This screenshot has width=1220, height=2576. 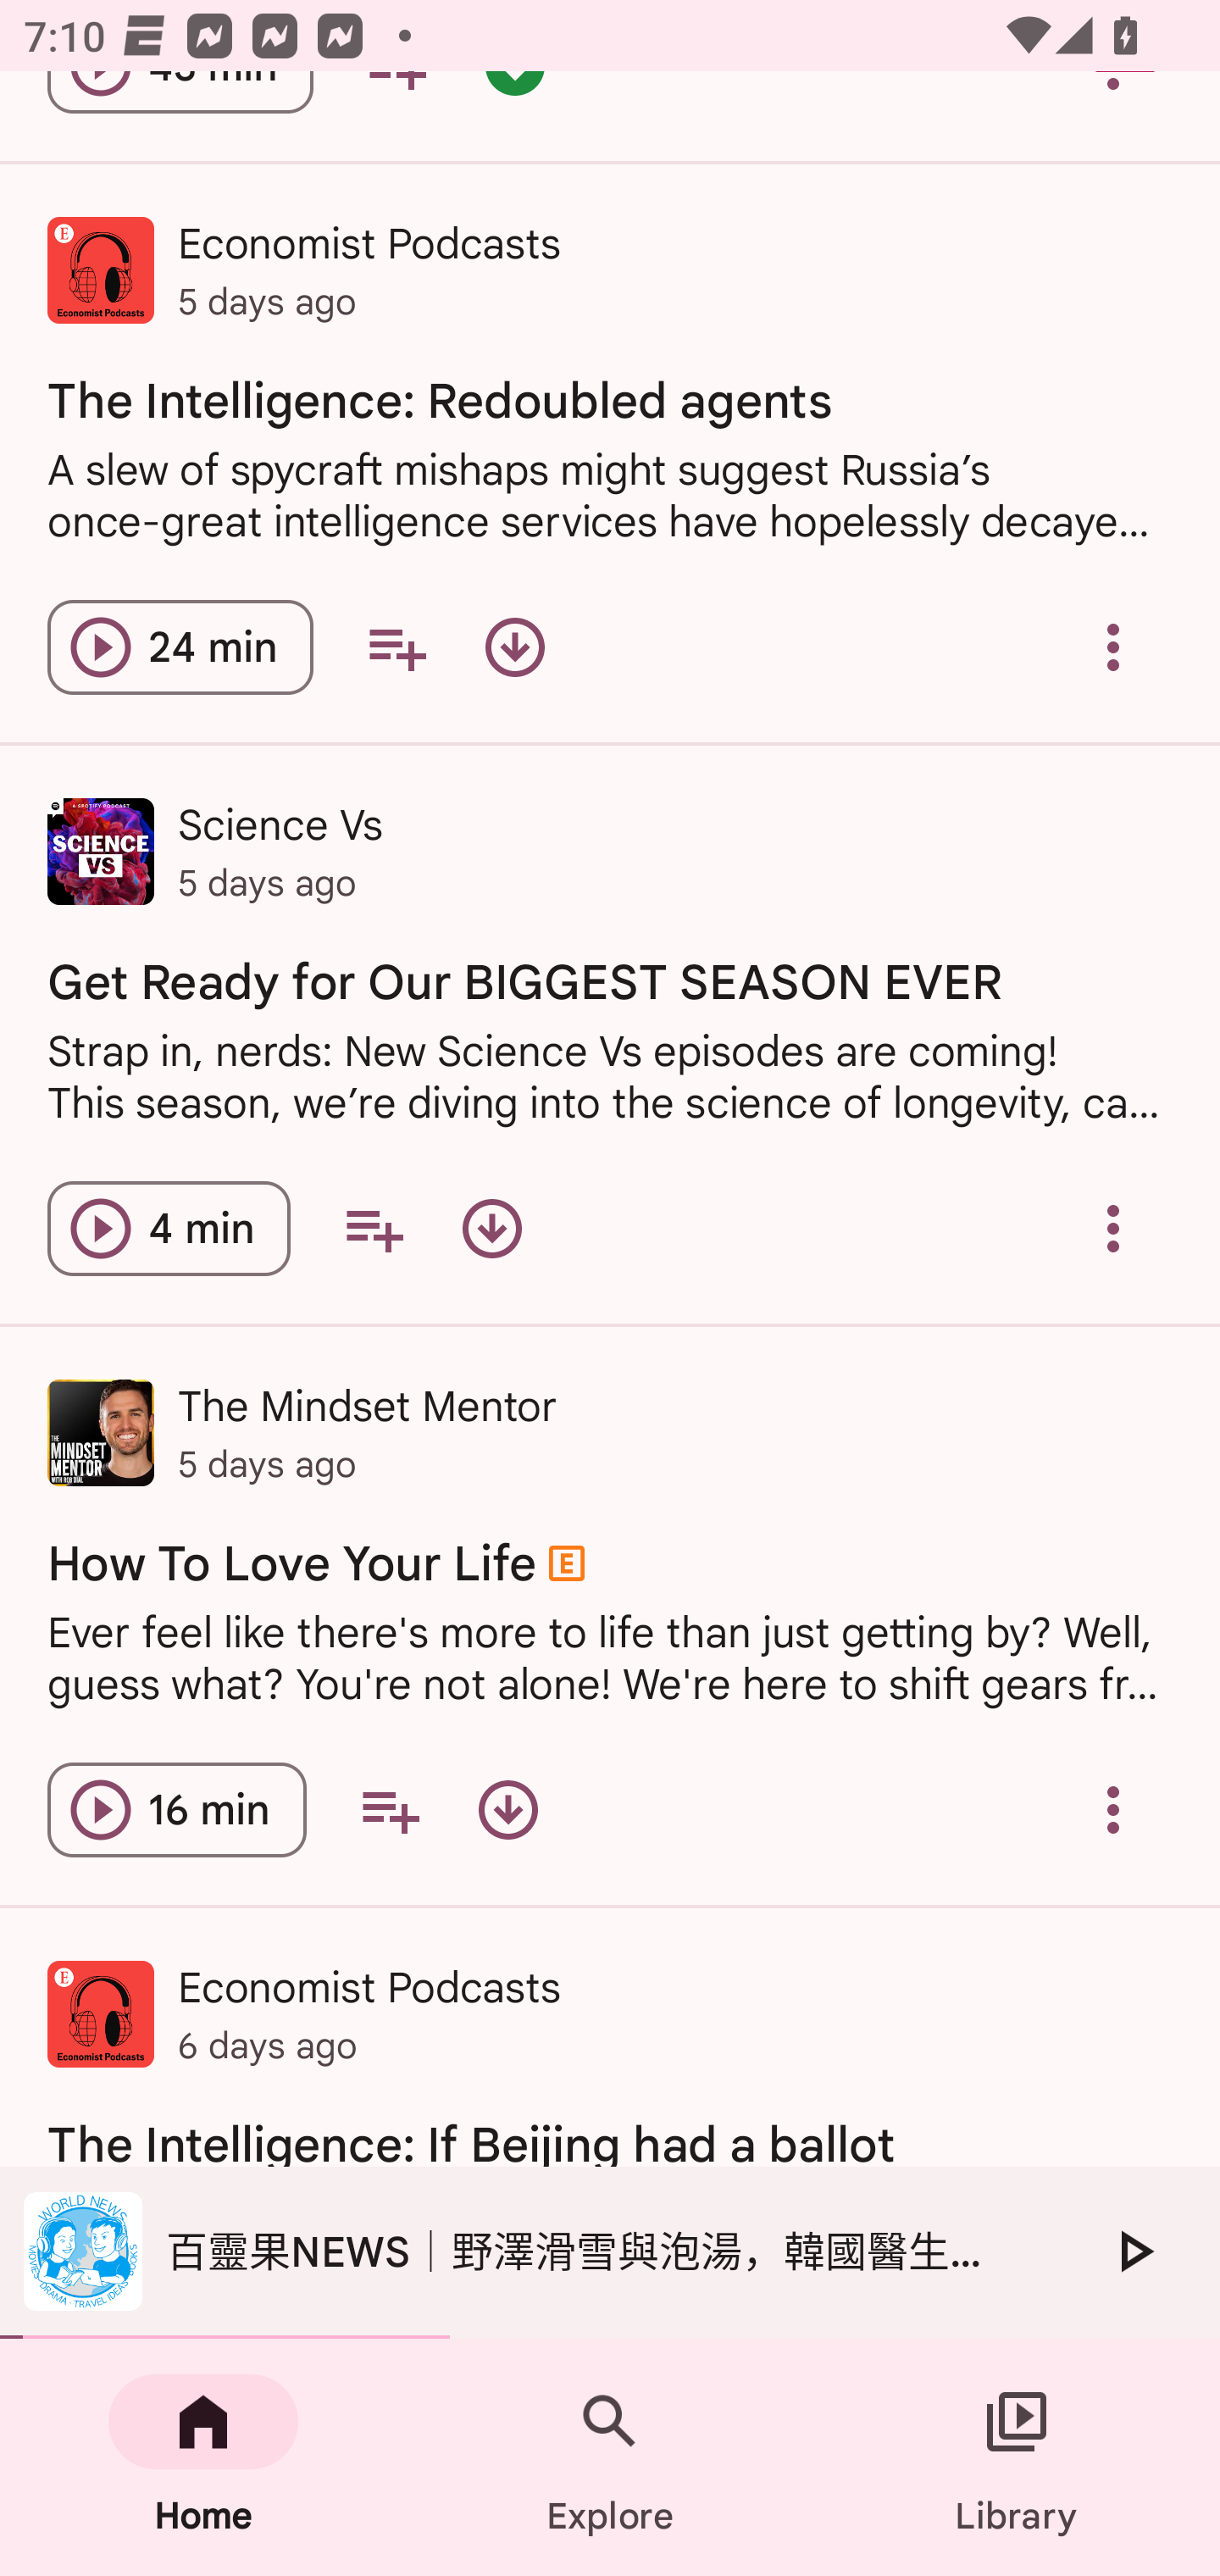 I want to click on Library, so click(x=1017, y=2457).